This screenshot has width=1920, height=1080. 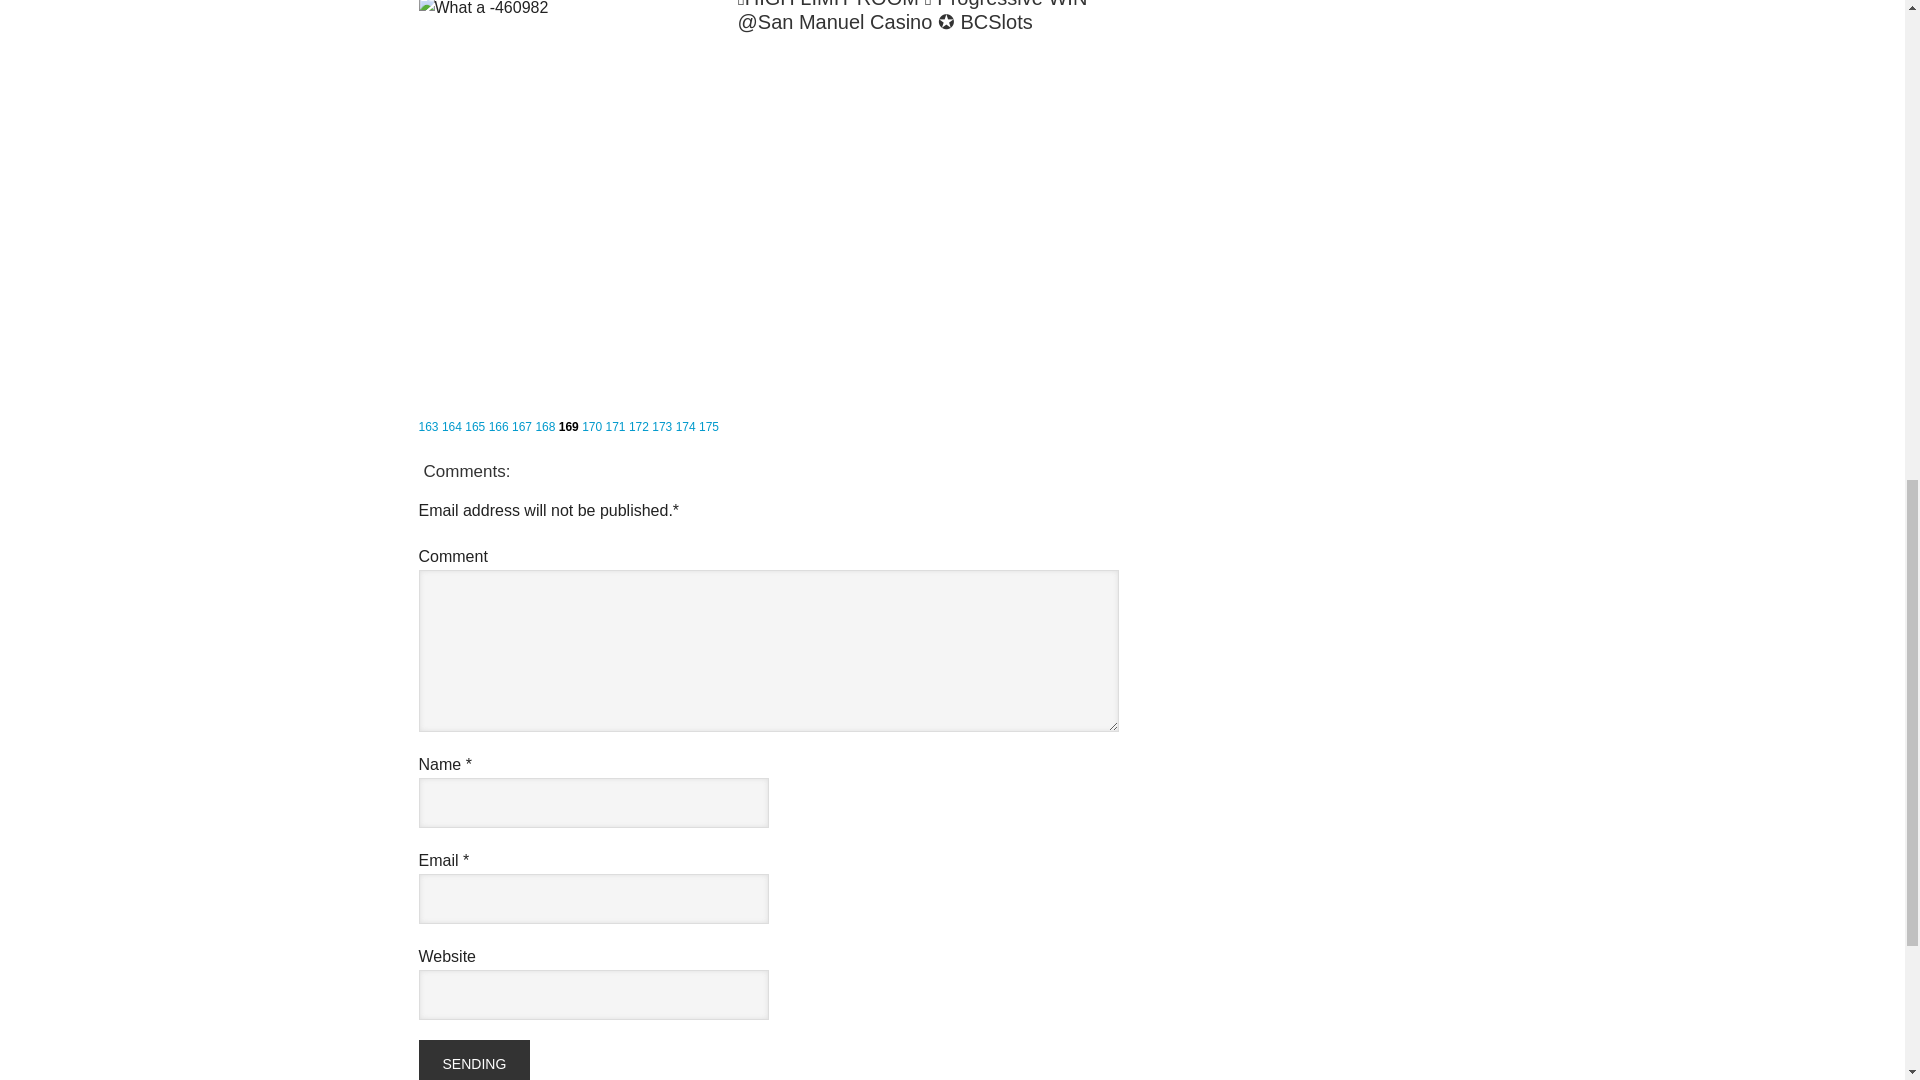 I want to click on 175, so click(x=708, y=427).